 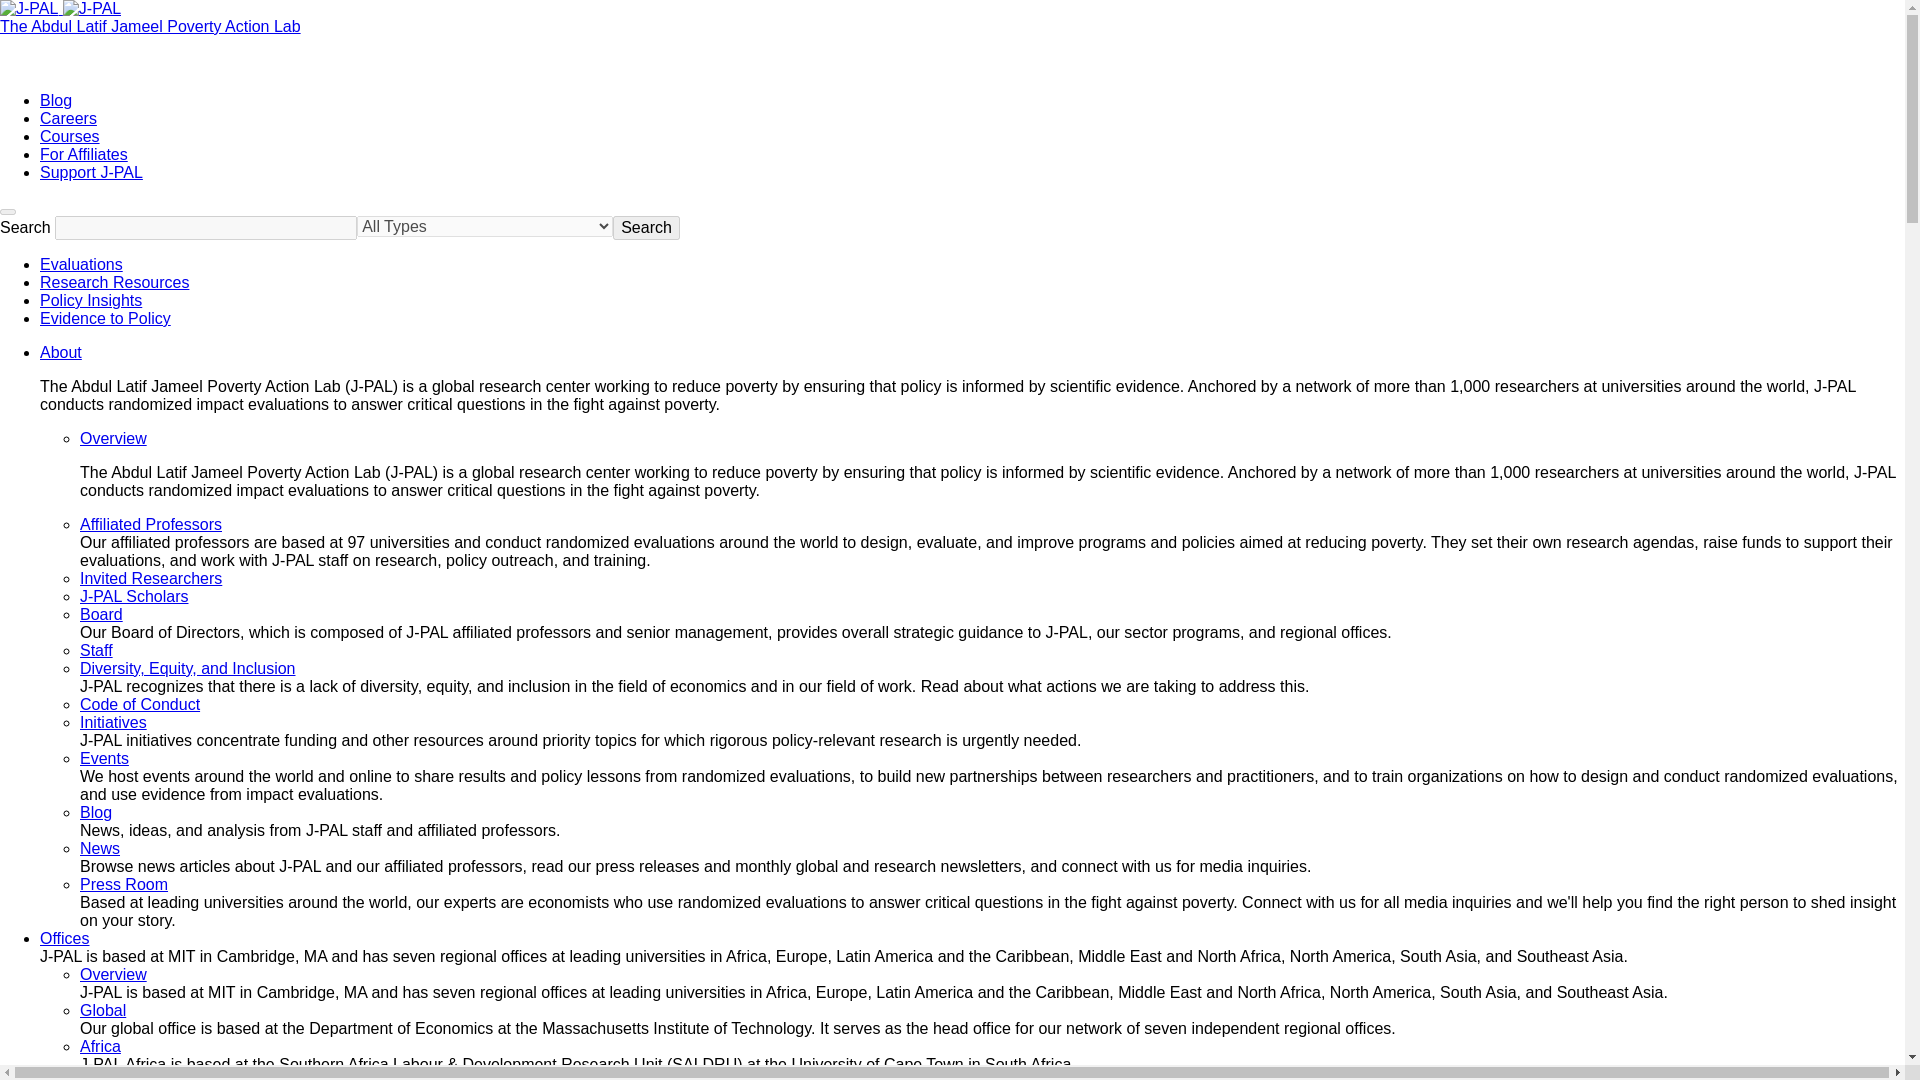 What do you see at coordinates (646, 228) in the screenshot?
I see `Search` at bounding box center [646, 228].